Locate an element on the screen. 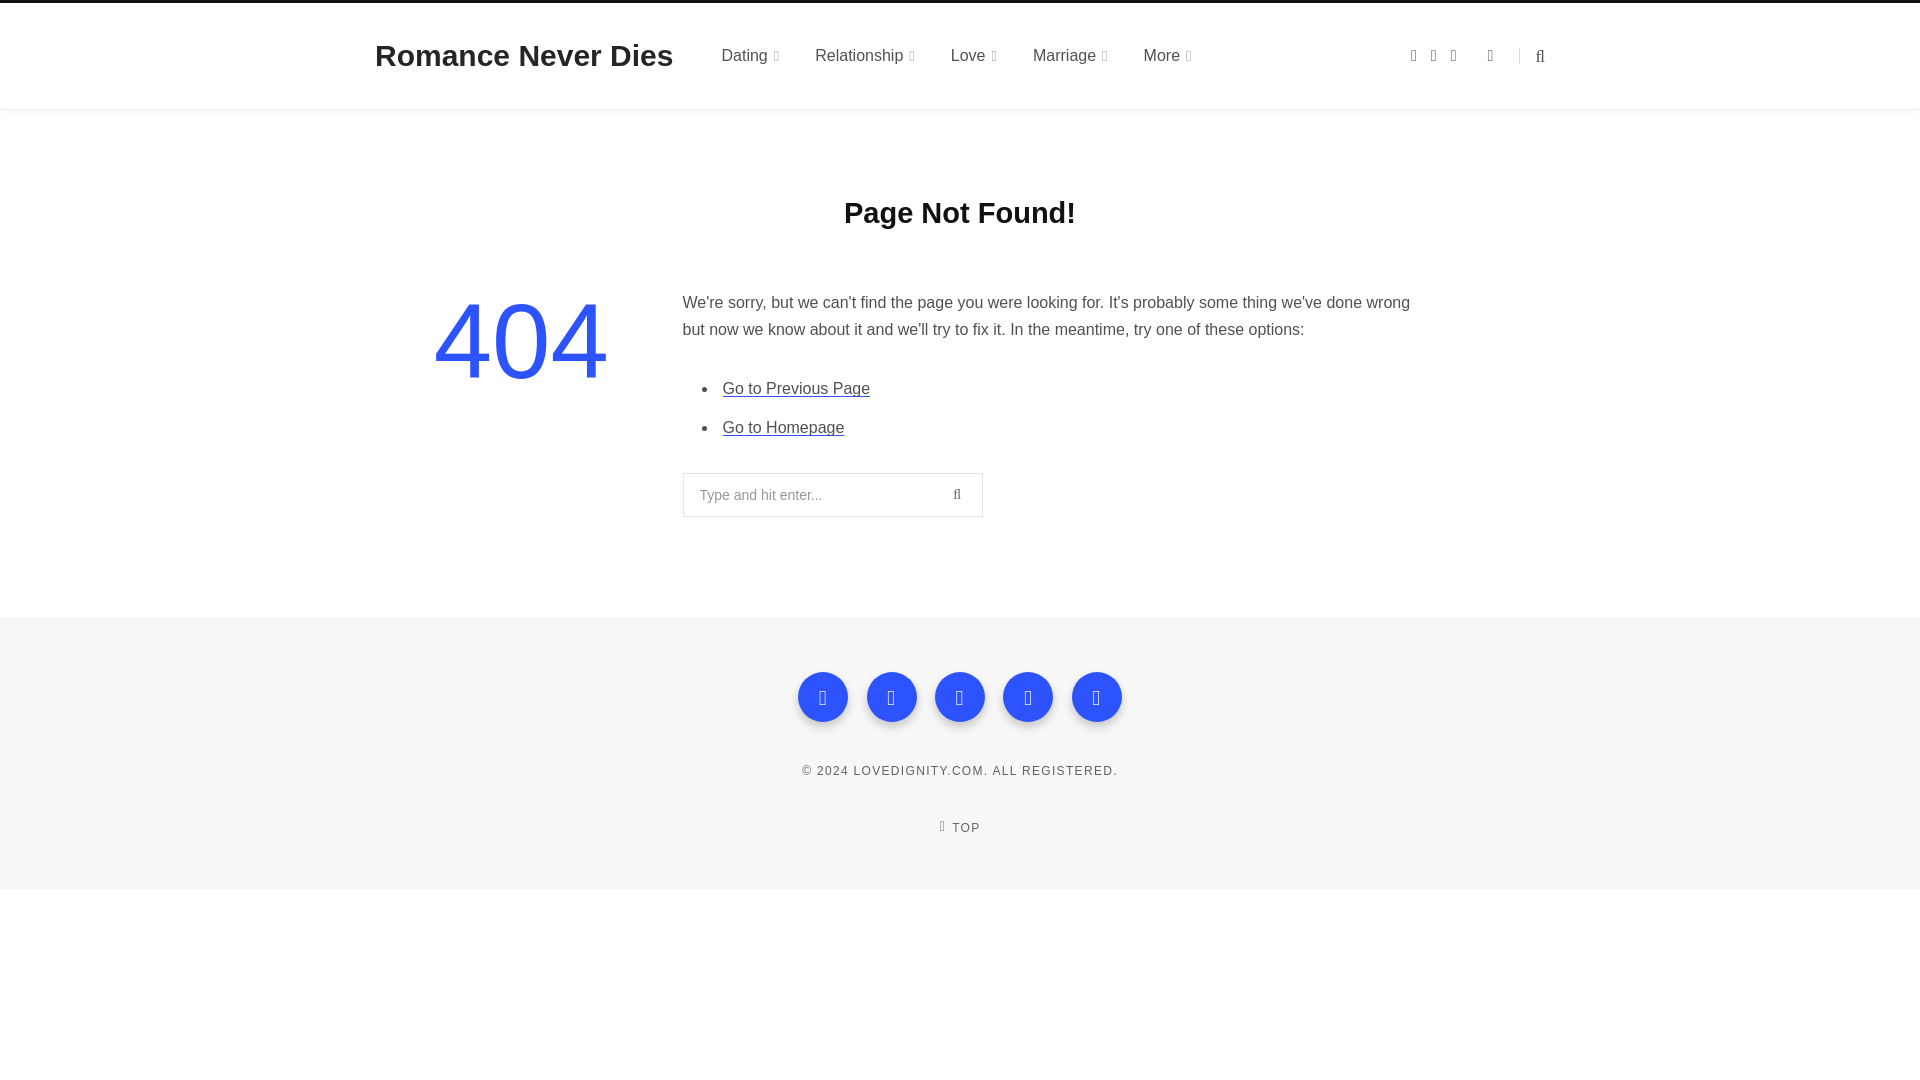  Go to Homepage is located at coordinates (782, 428).